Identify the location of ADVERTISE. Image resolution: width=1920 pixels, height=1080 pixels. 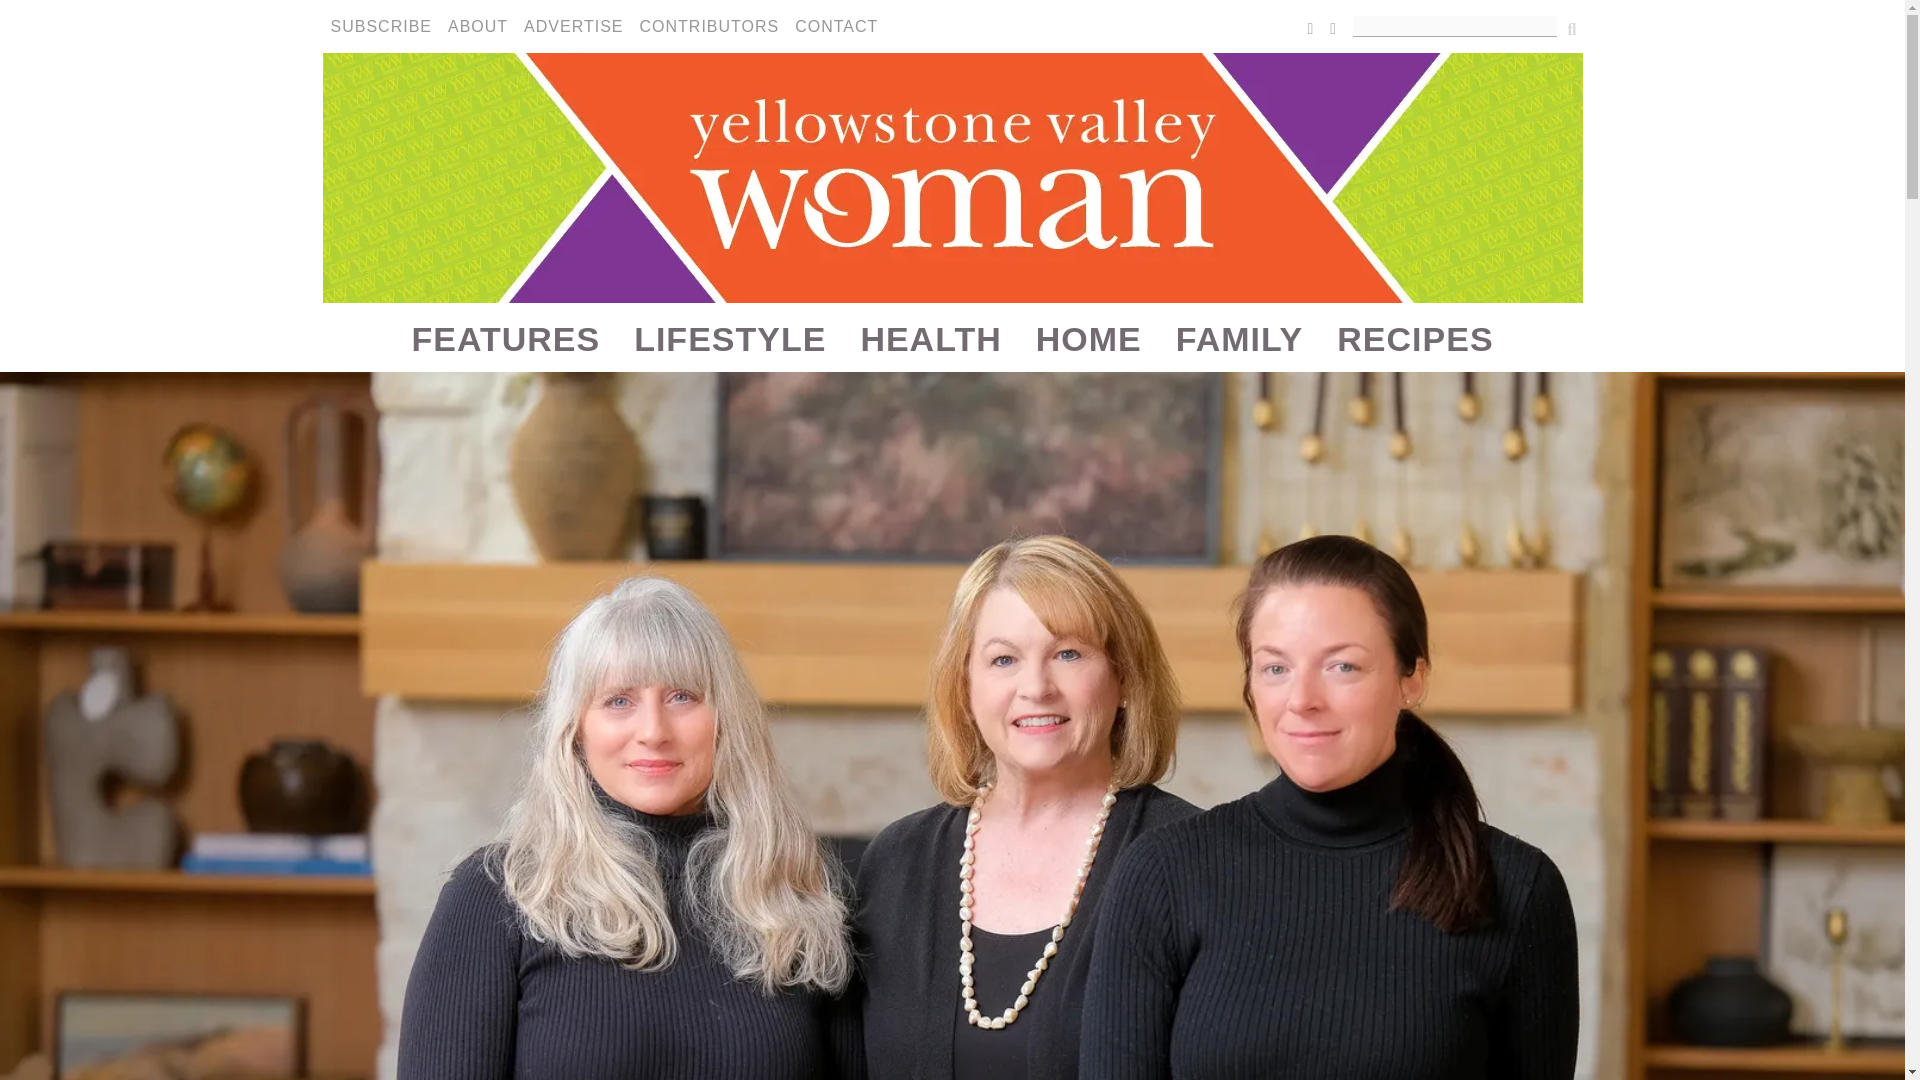
(574, 26).